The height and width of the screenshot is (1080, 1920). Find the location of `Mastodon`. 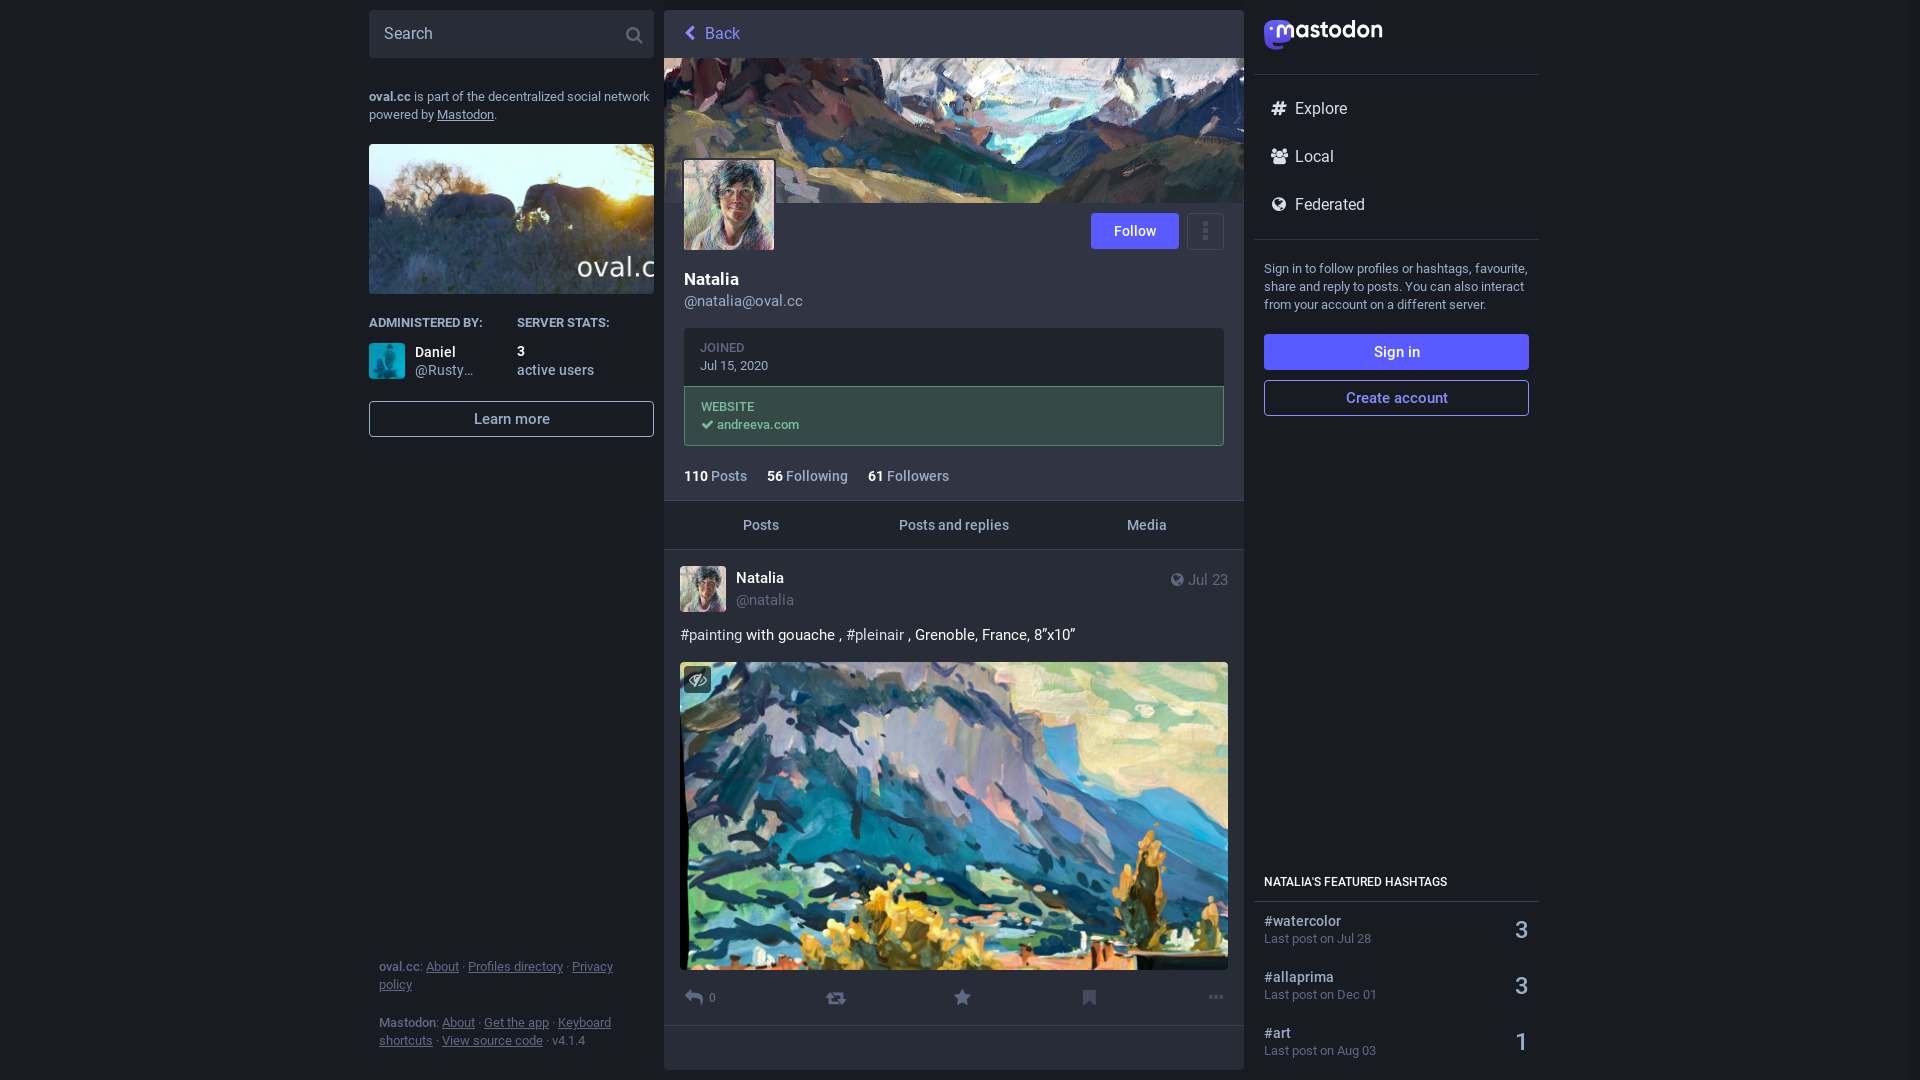

Mastodon is located at coordinates (465, 114).